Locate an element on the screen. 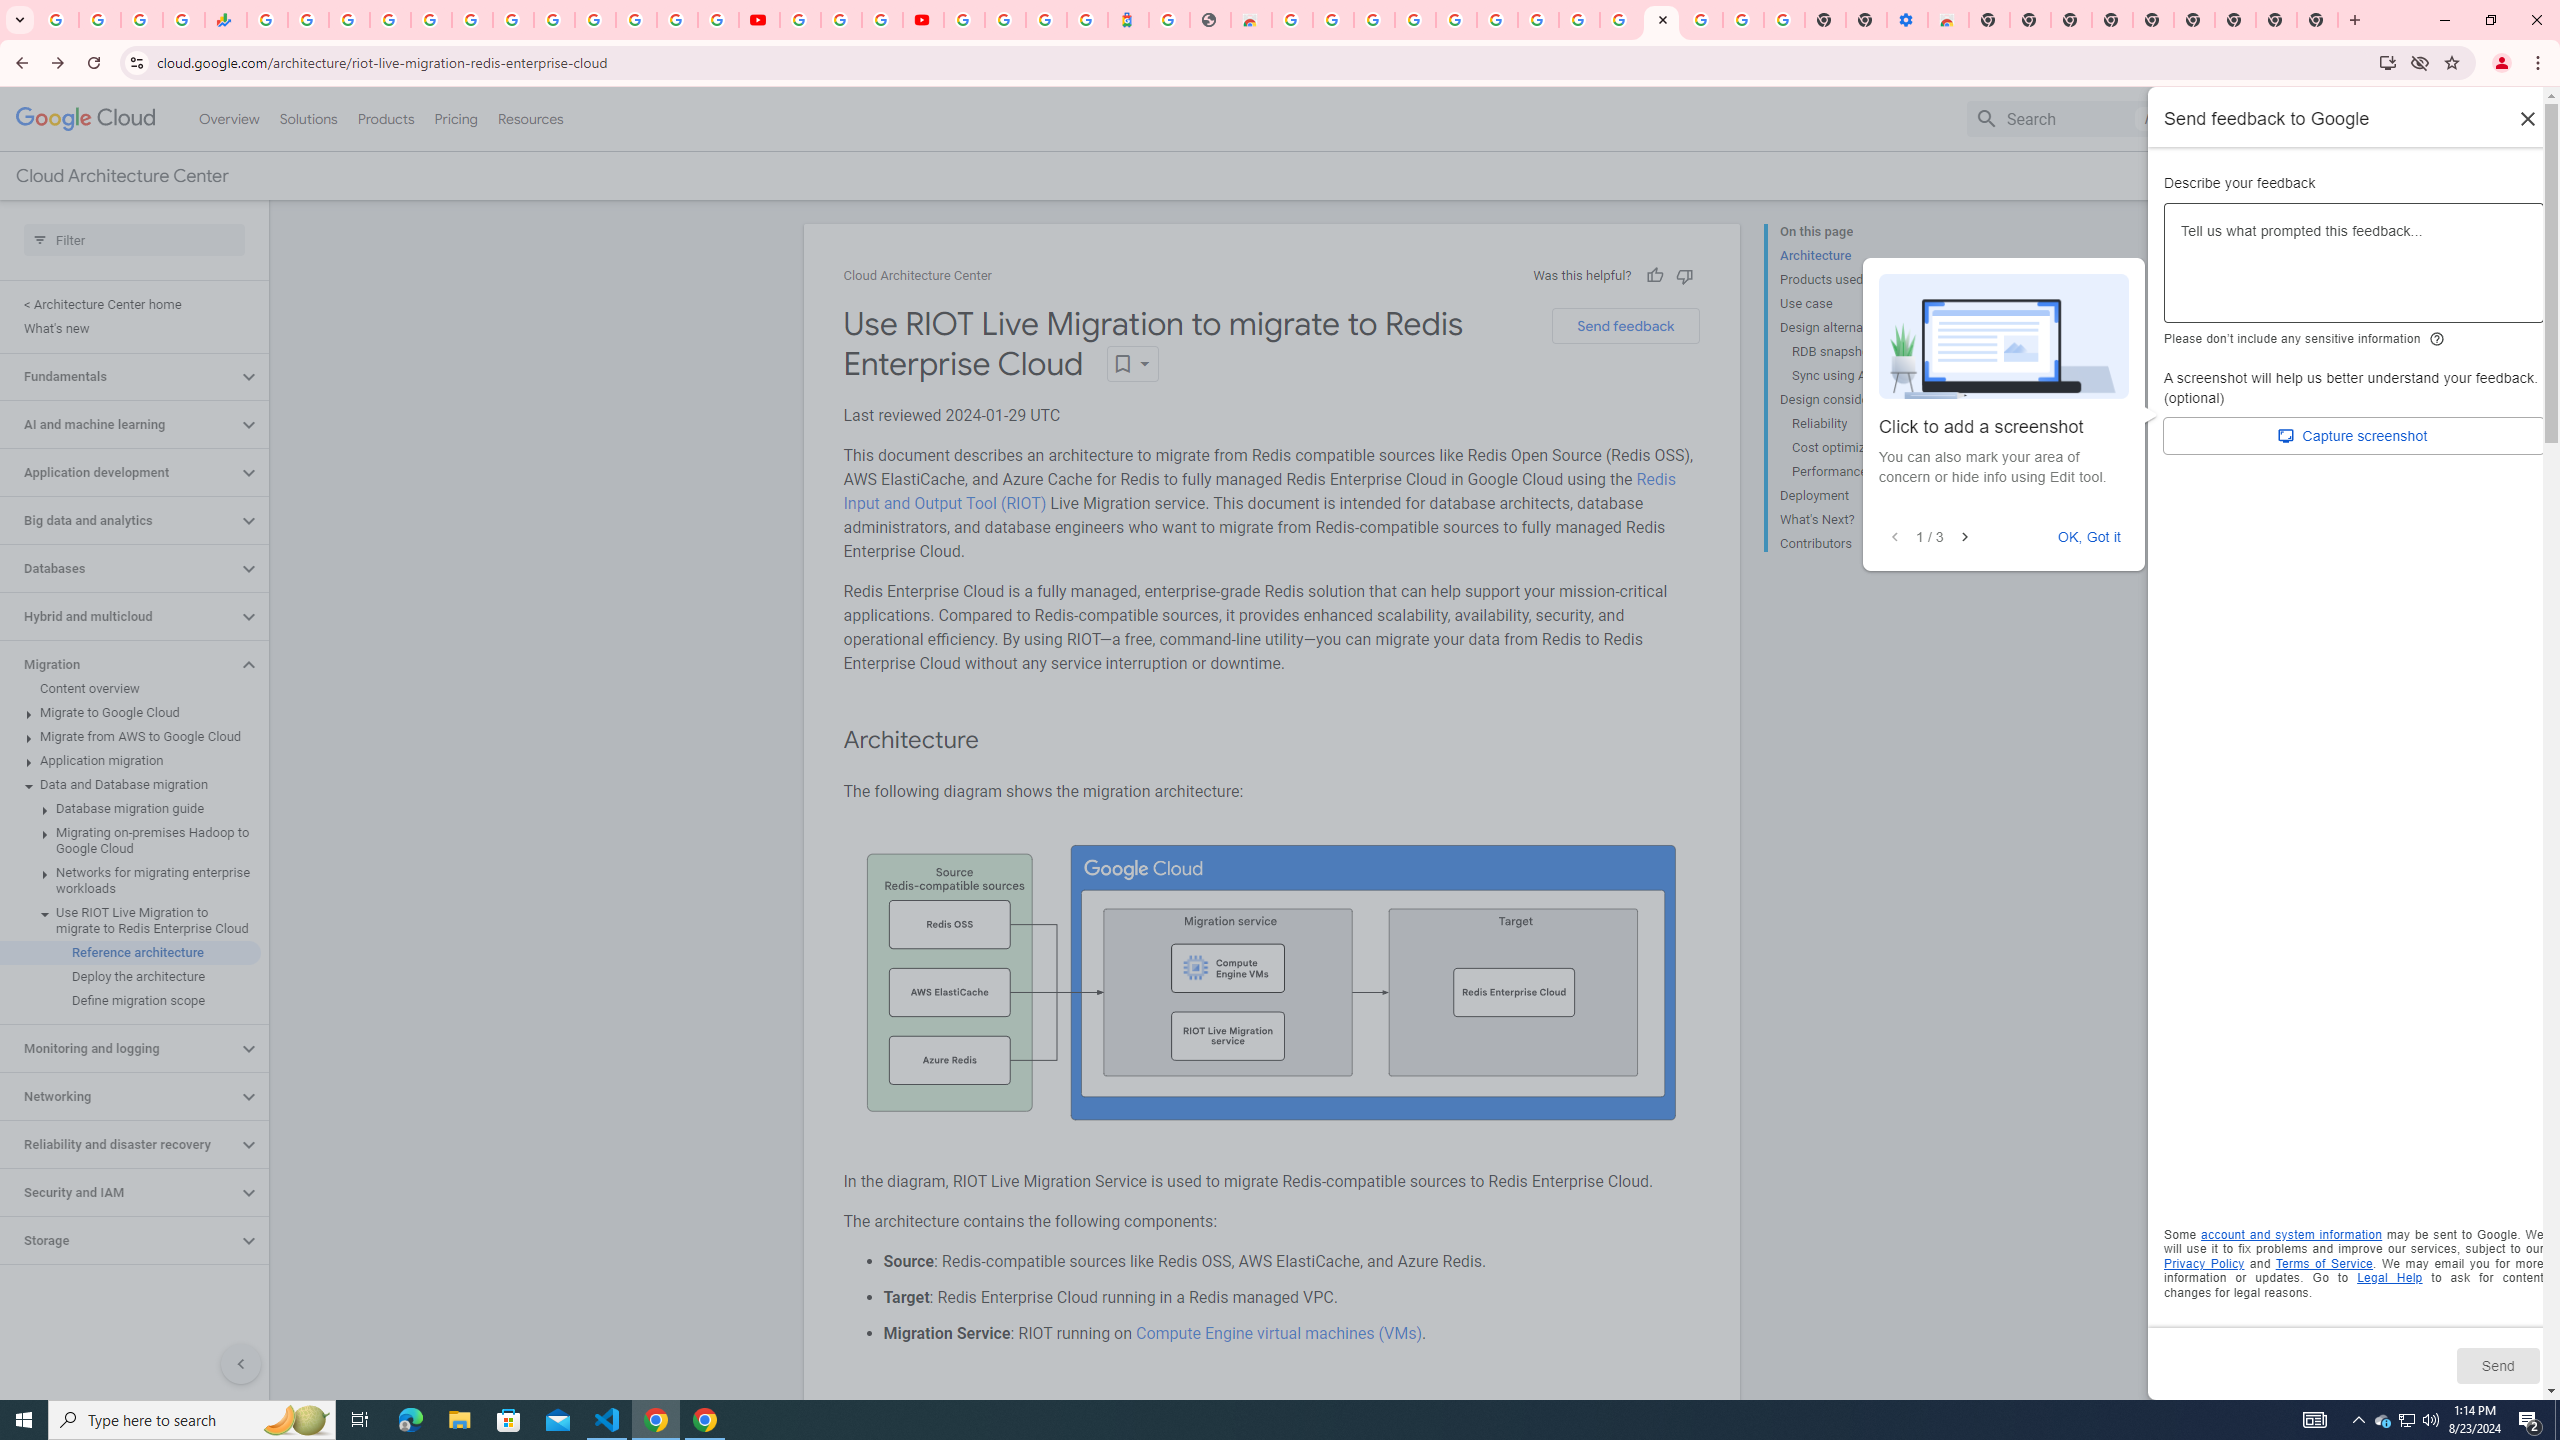  Networks for migrating enterprise workloads is located at coordinates (130, 881).